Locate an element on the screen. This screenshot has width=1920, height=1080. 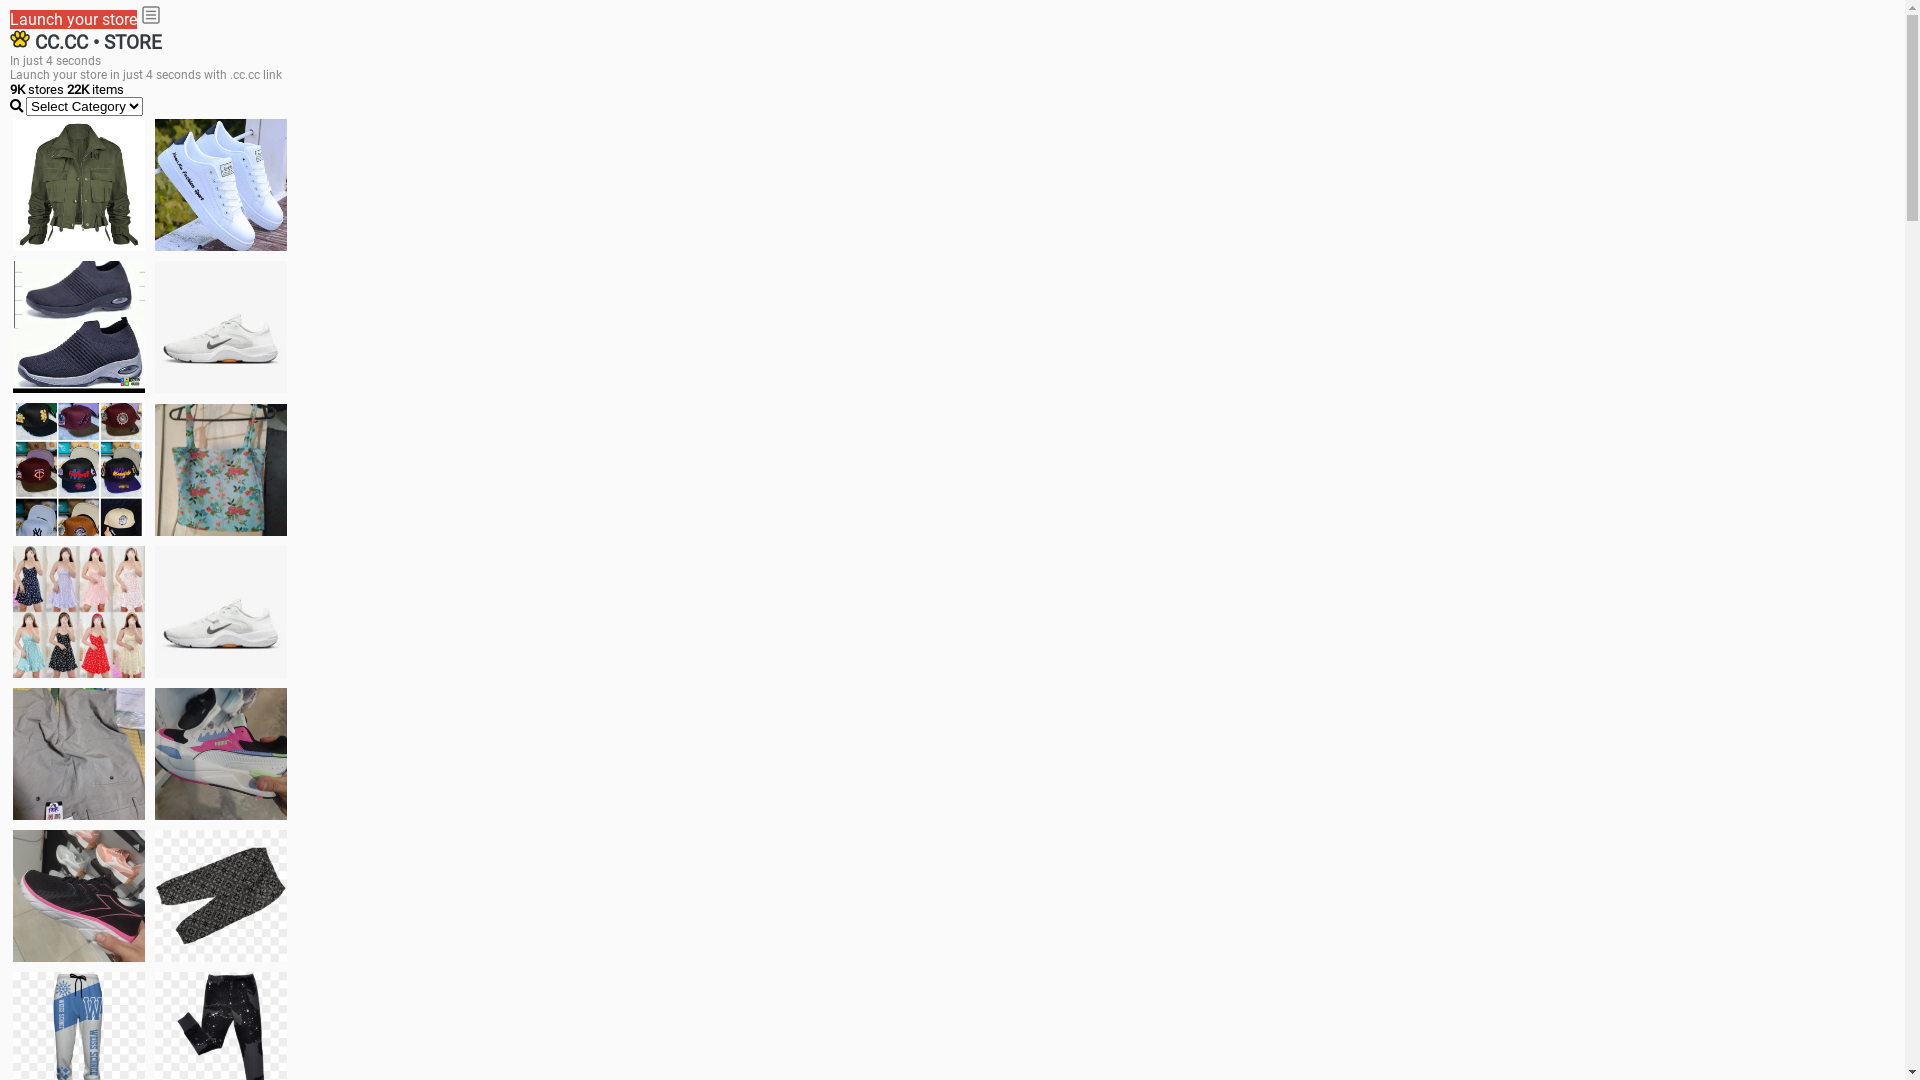
Shoes is located at coordinates (221, 612).